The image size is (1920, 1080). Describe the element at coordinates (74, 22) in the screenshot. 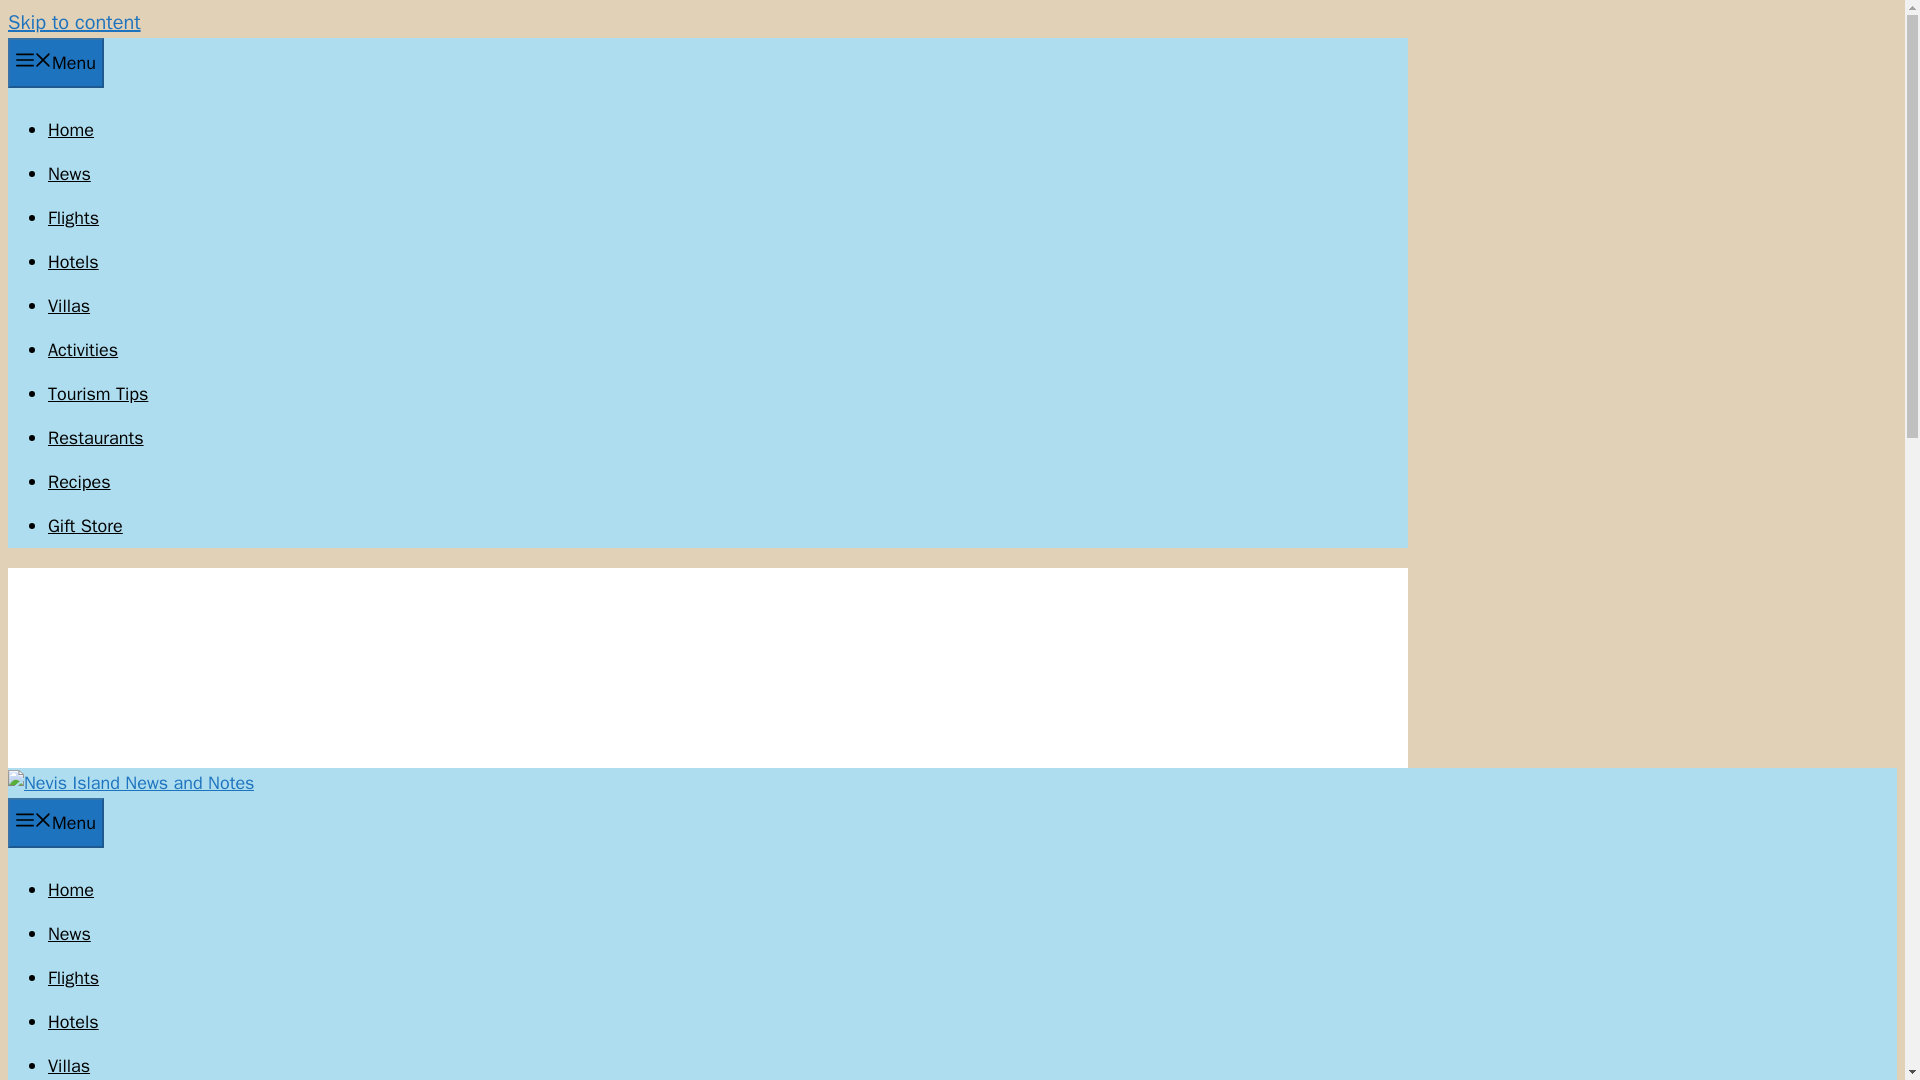

I see `Skip to content` at that location.